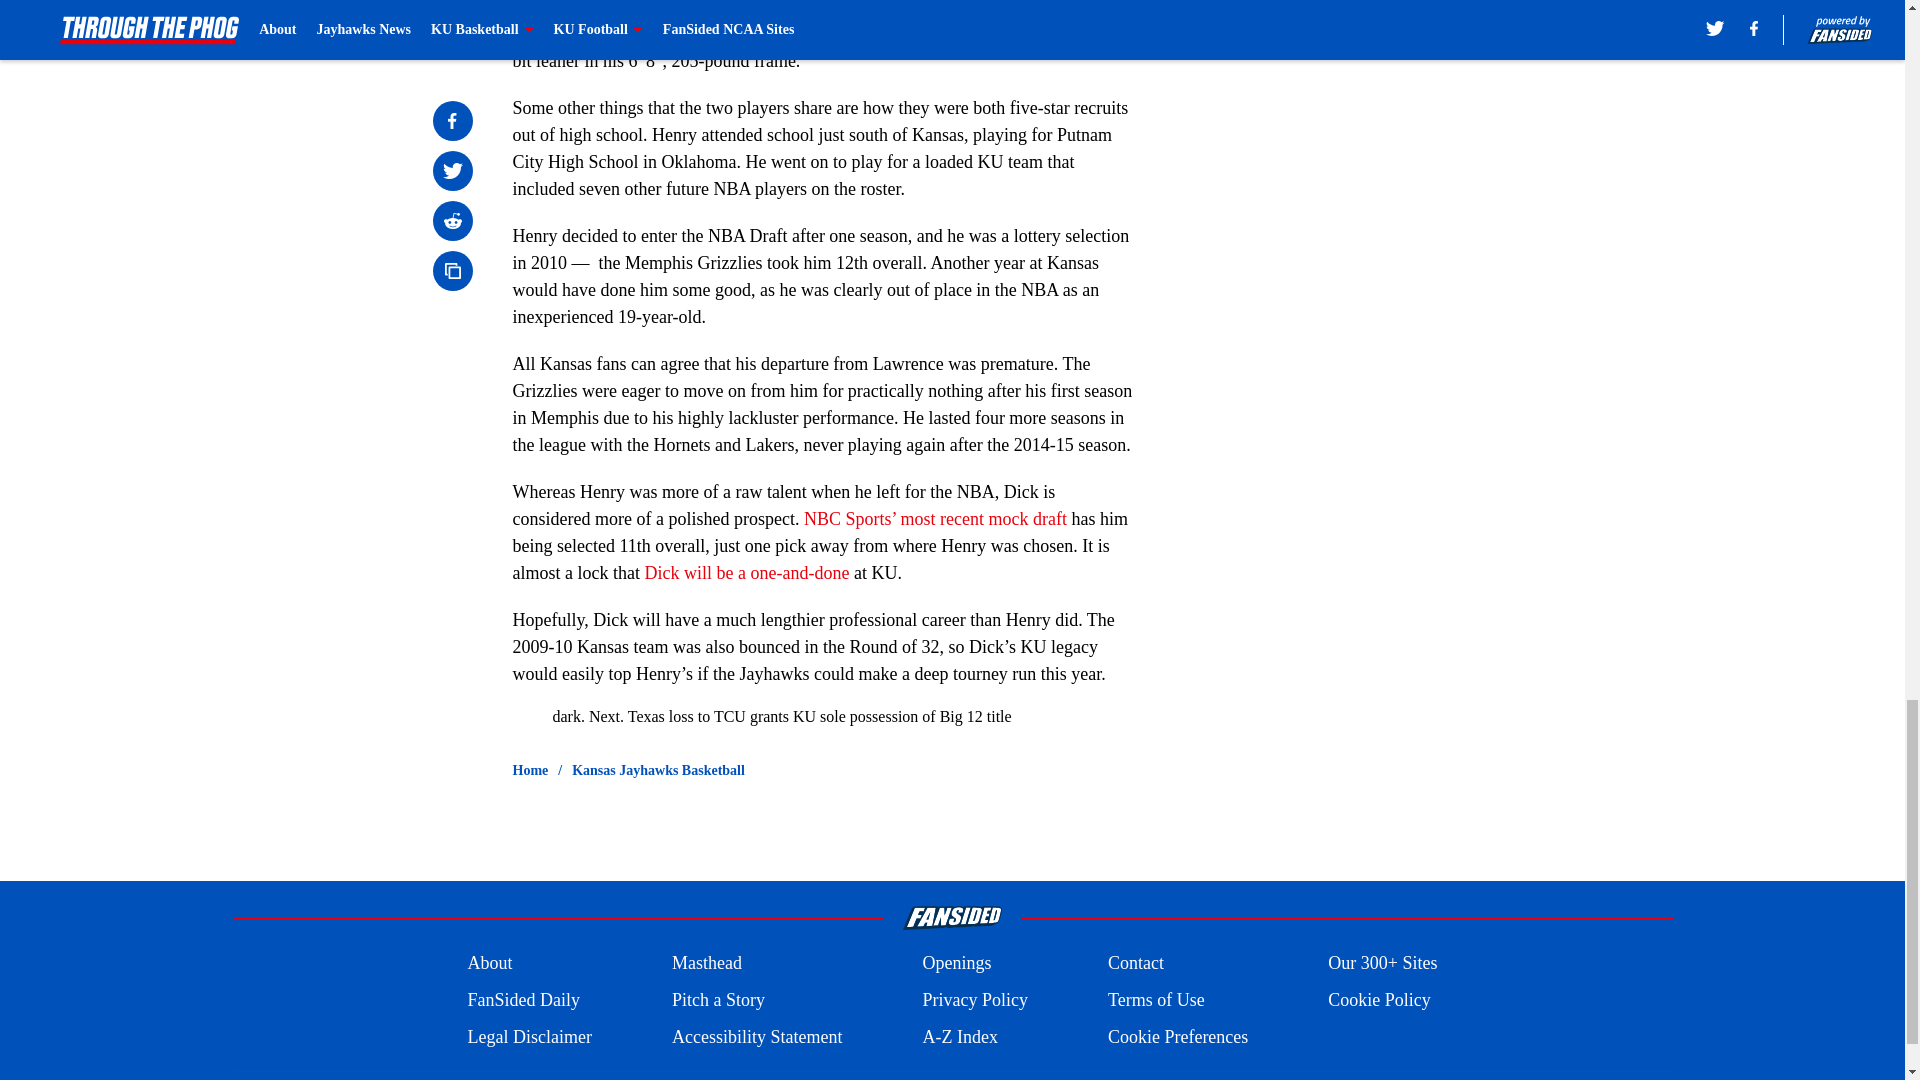  What do you see at coordinates (1178, 1036) in the screenshot?
I see `Cookie Preferences` at bounding box center [1178, 1036].